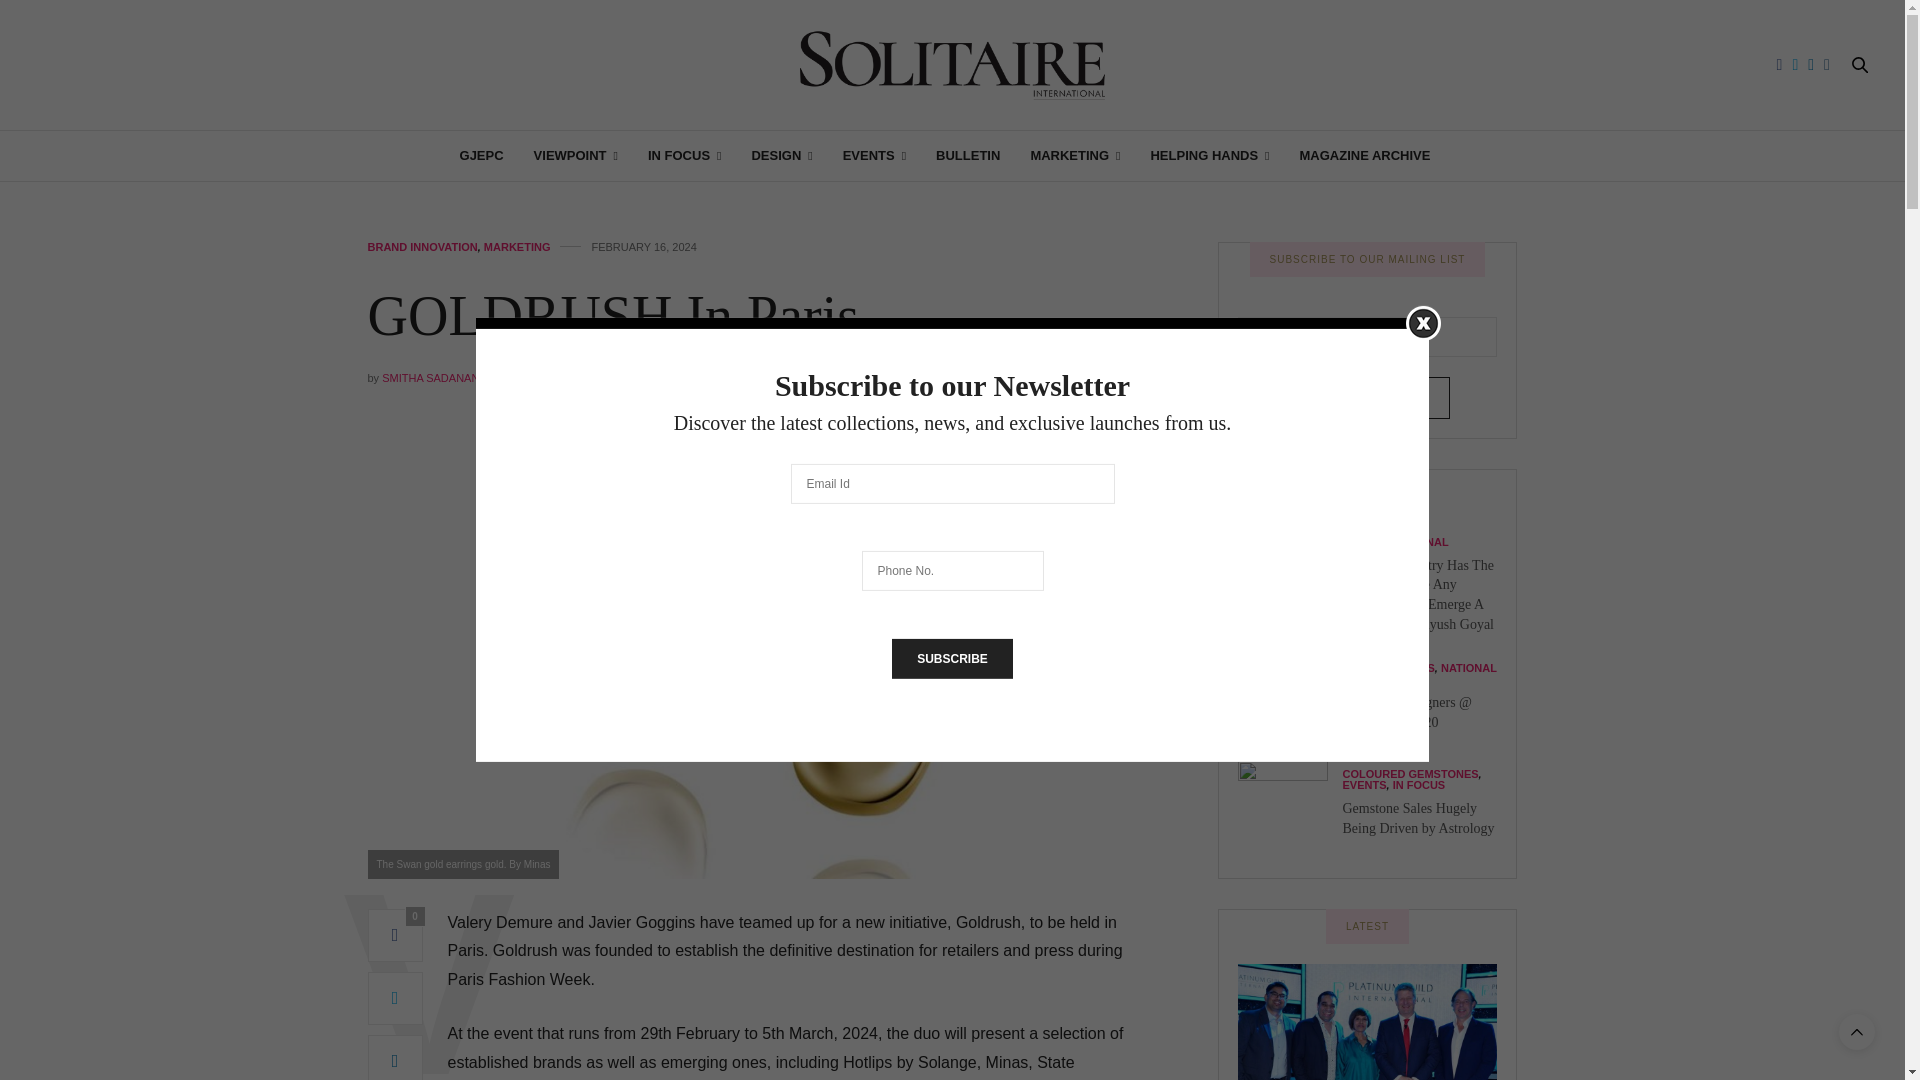 The width and height of the screenshot is (1920, 1080). Describe the element at coordinates (952, 659) in the screenshot. I see `Subscribe` at that location.